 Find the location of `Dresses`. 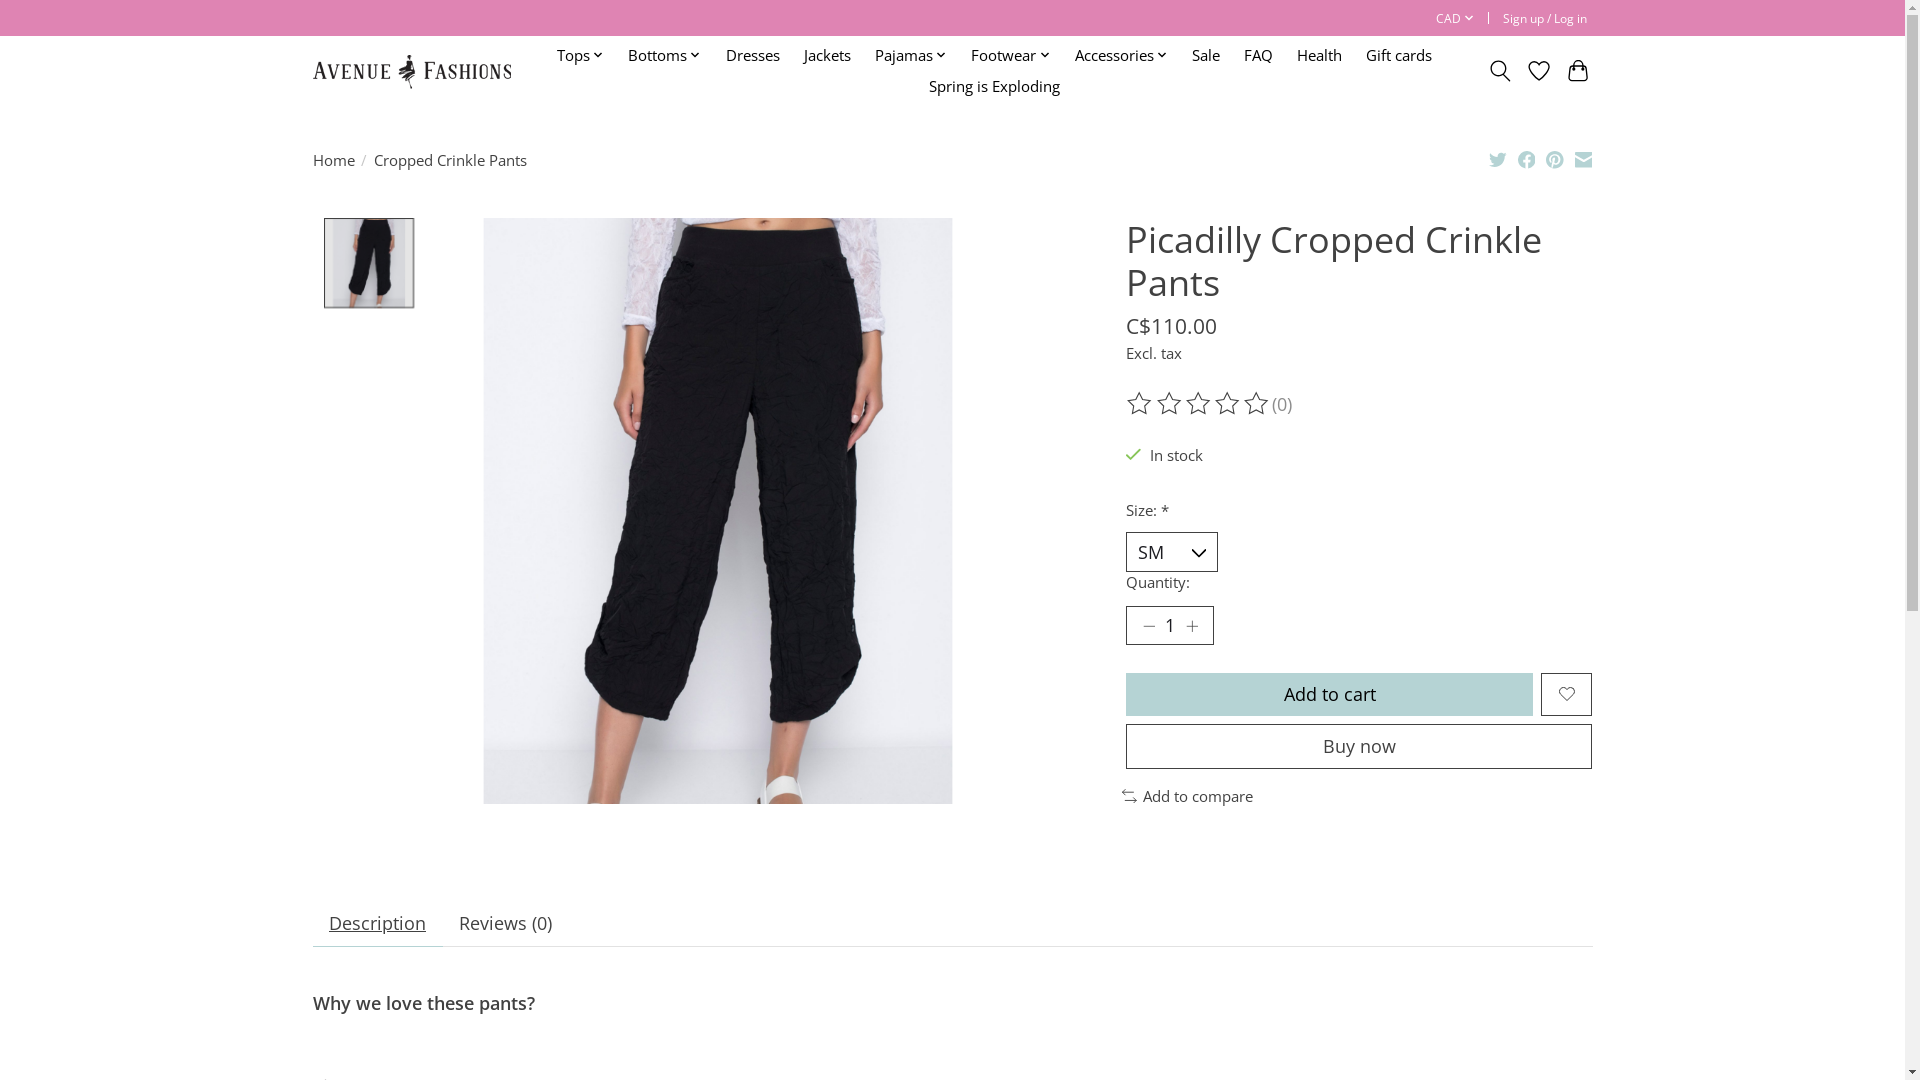

Dresses is located at coordinates (752, 56).